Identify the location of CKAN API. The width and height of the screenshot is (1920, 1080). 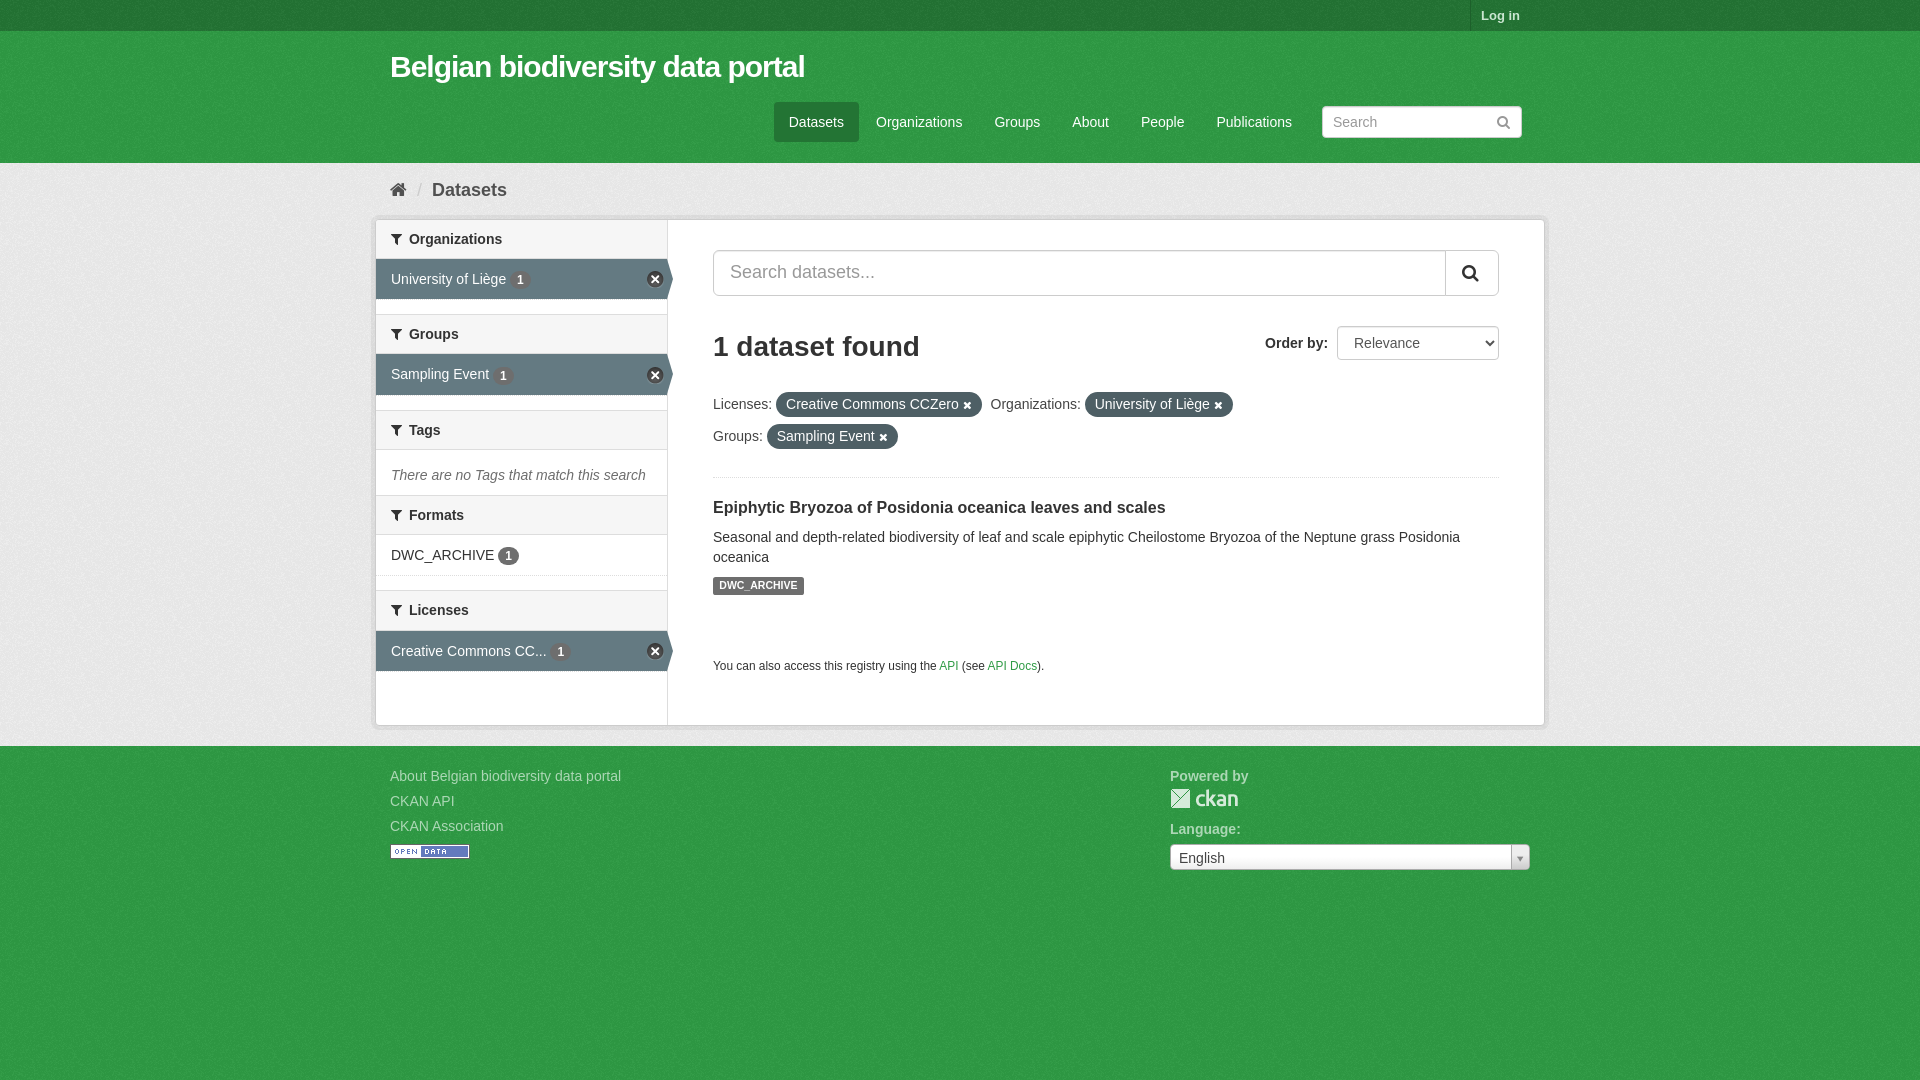
(422, 800).